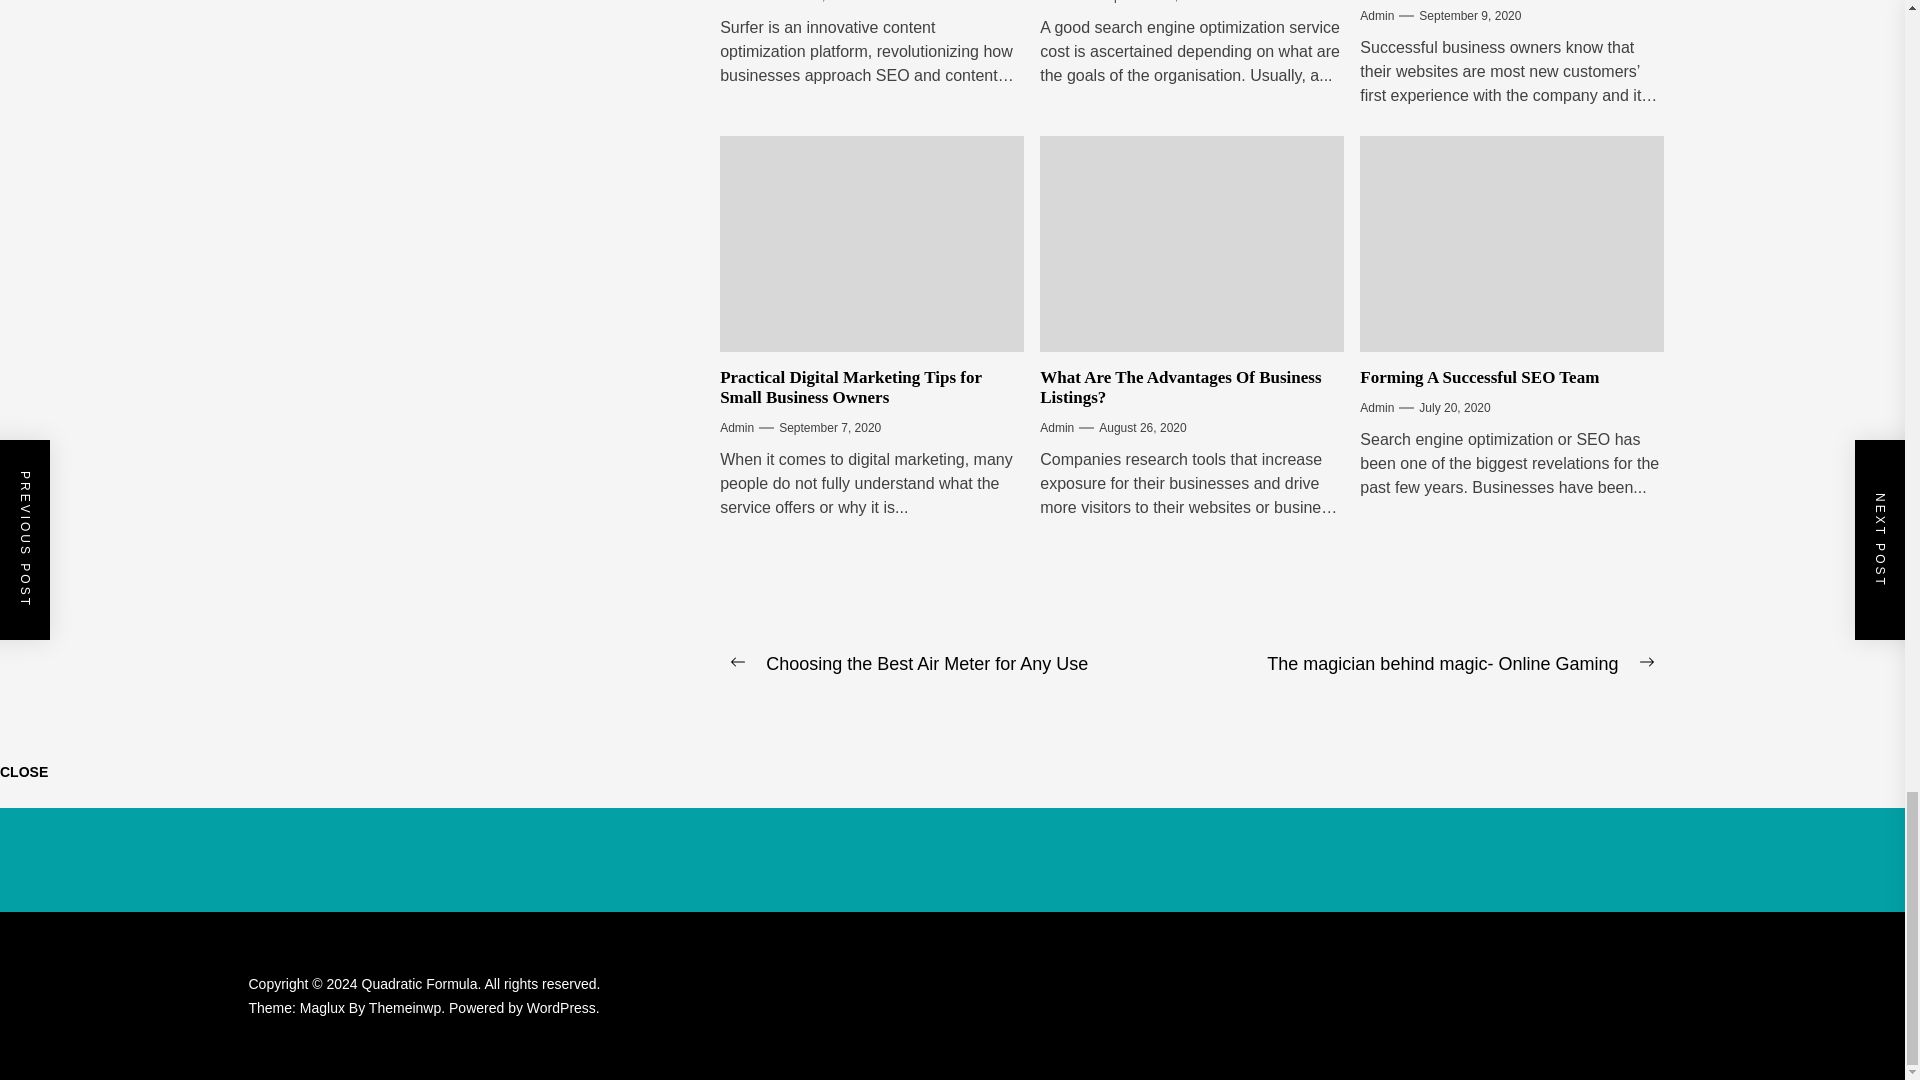 The image size is (1920, 1080). Describe the element at coordinates (424, 984) in the screenshot. I see `Quadratic Formula` at that location.